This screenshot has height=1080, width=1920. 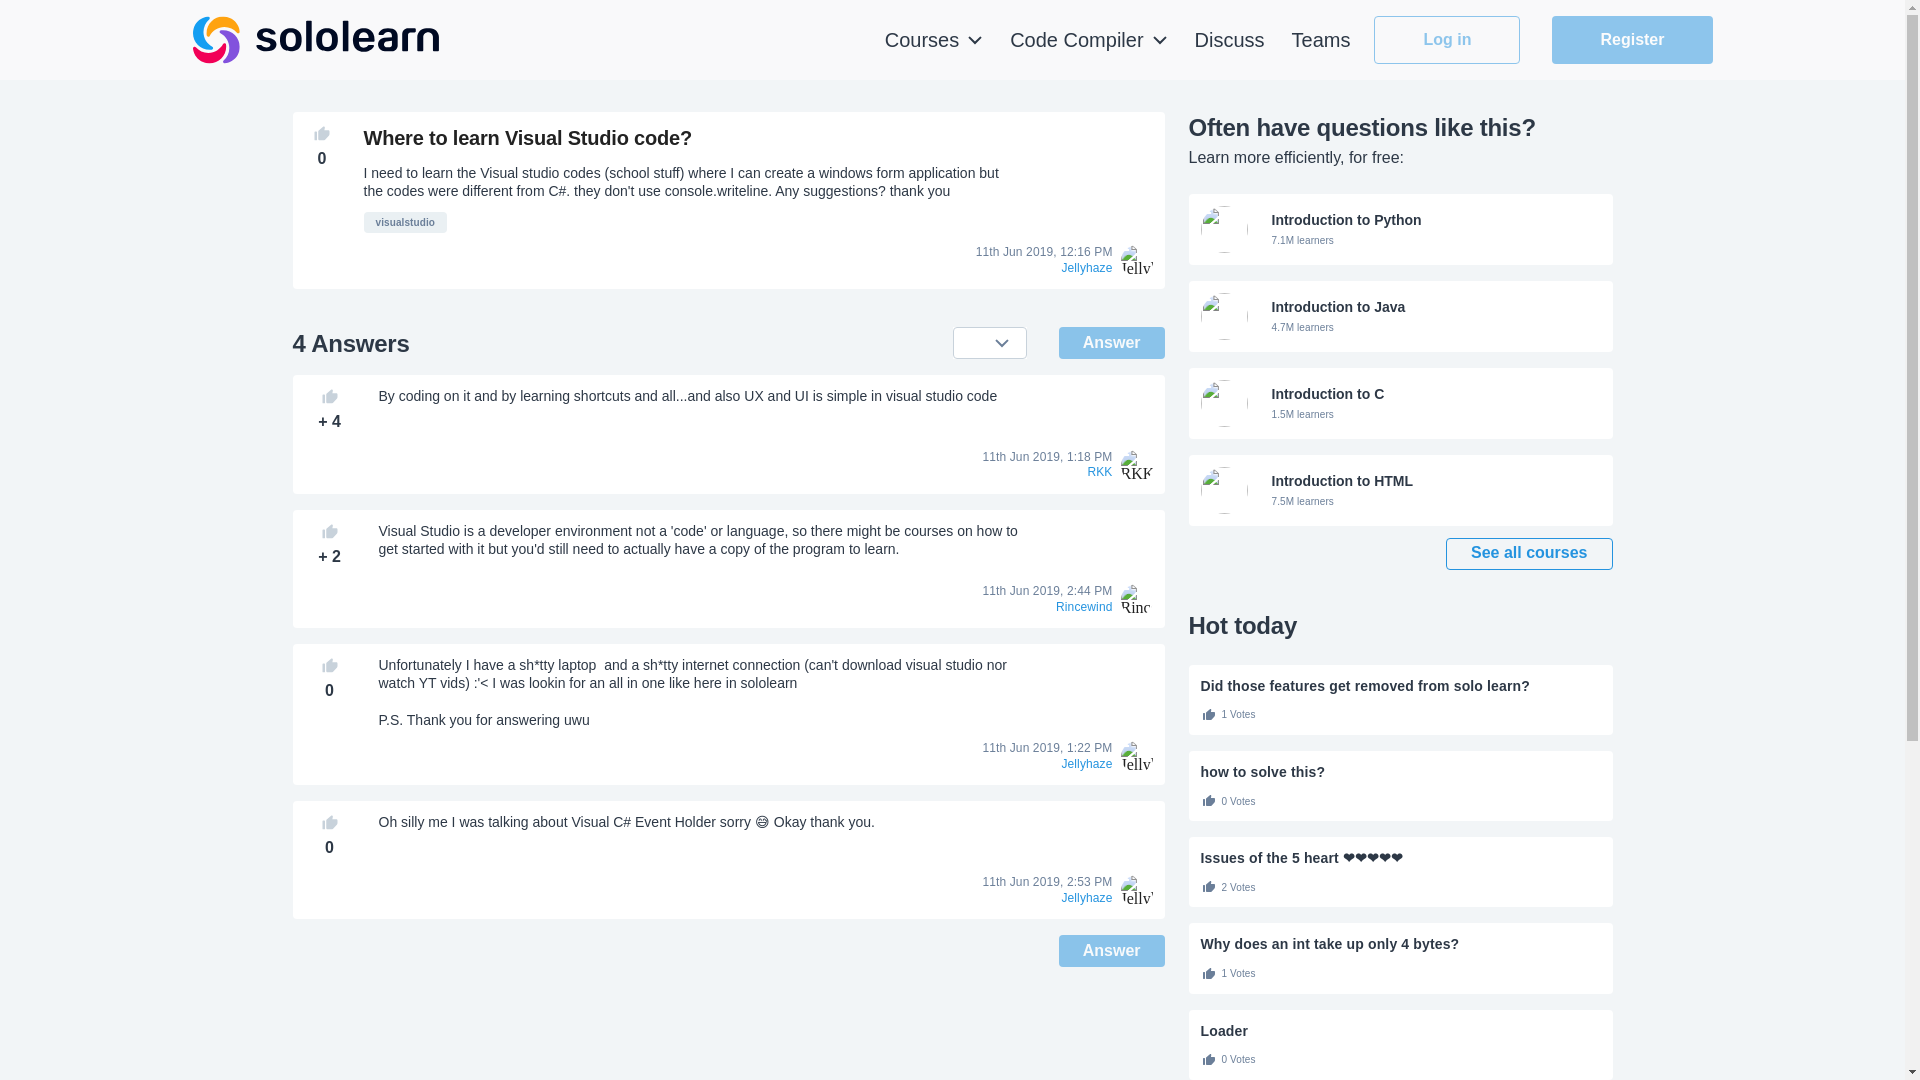 What do you see at coordinates (1400, 229) in the screenshot?
I see `visualstudio` at bounding box center [1400, 229].